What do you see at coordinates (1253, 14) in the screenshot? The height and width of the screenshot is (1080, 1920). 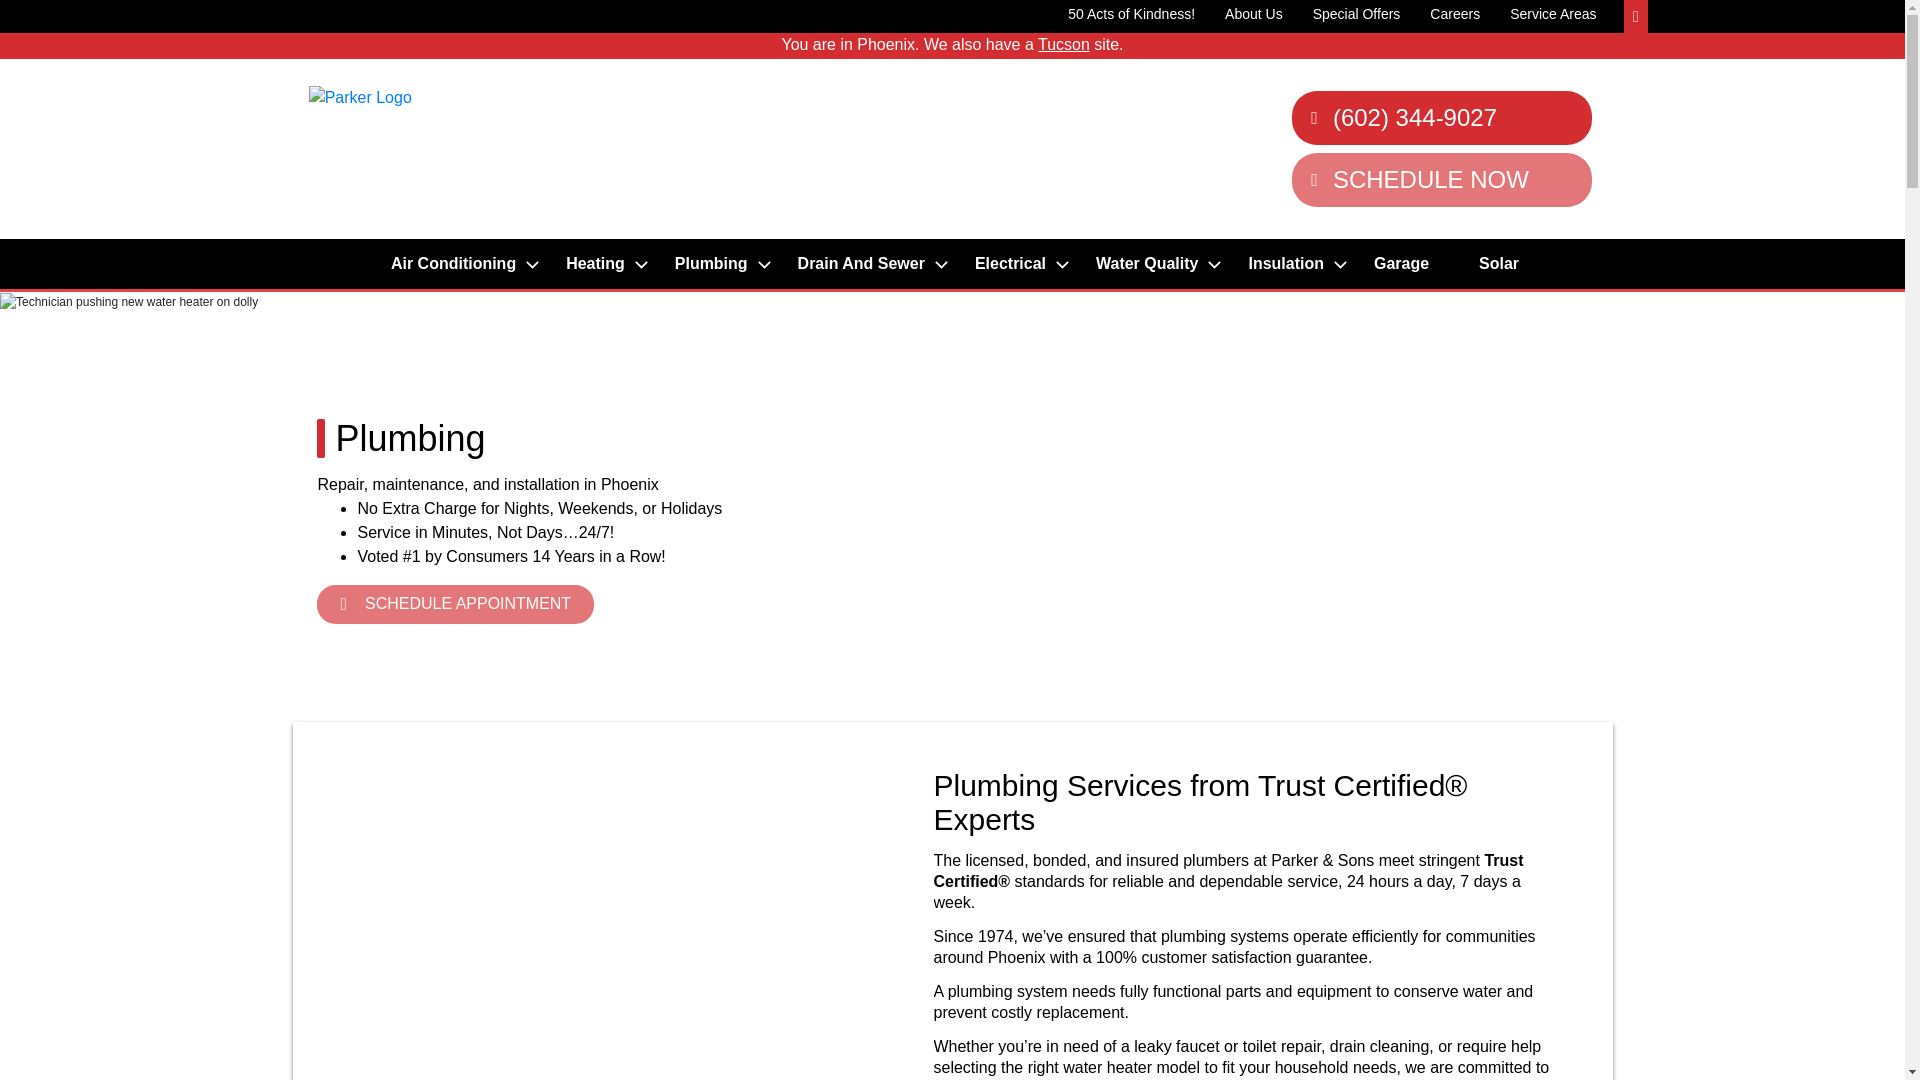 I see `About Us` at bounding box center [1253, 14].